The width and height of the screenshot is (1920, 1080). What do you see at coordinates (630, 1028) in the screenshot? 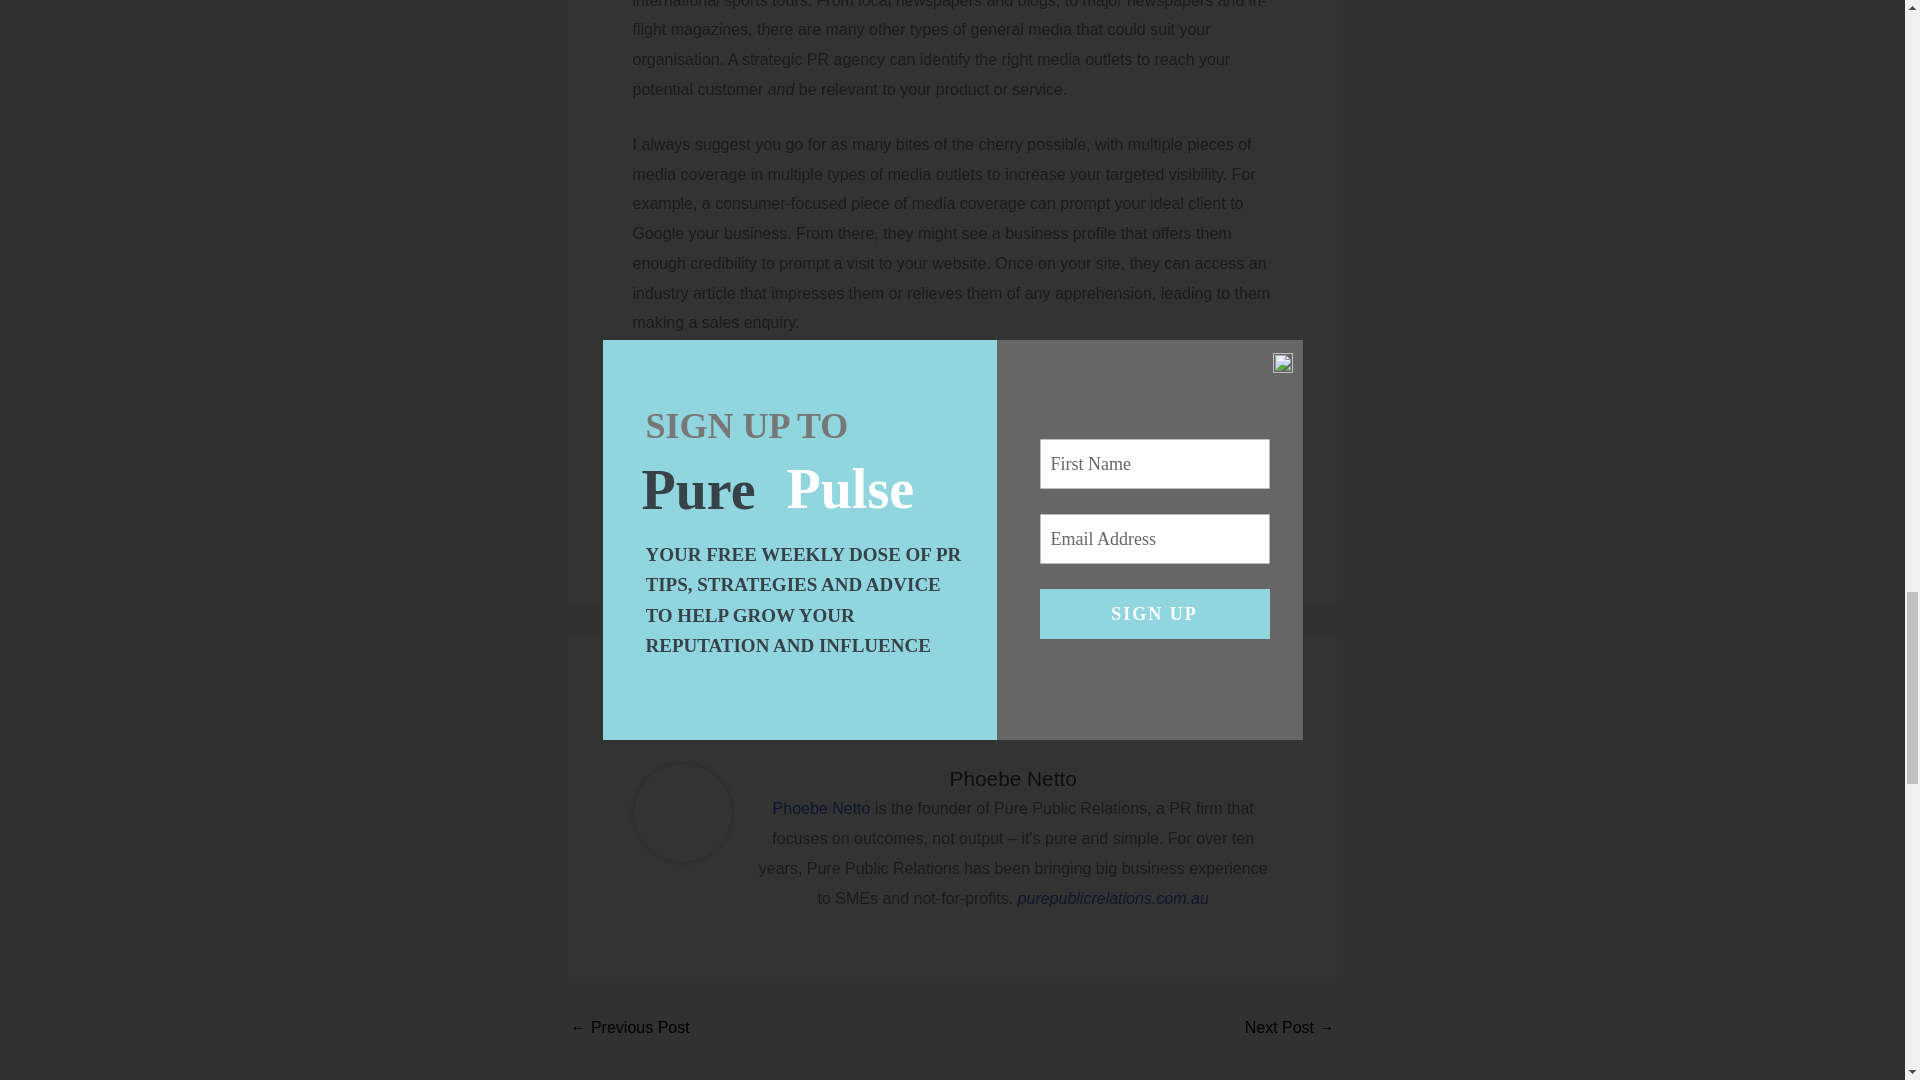
I see `Why media databases are not for everyone` at bounding box center [630, 1028].